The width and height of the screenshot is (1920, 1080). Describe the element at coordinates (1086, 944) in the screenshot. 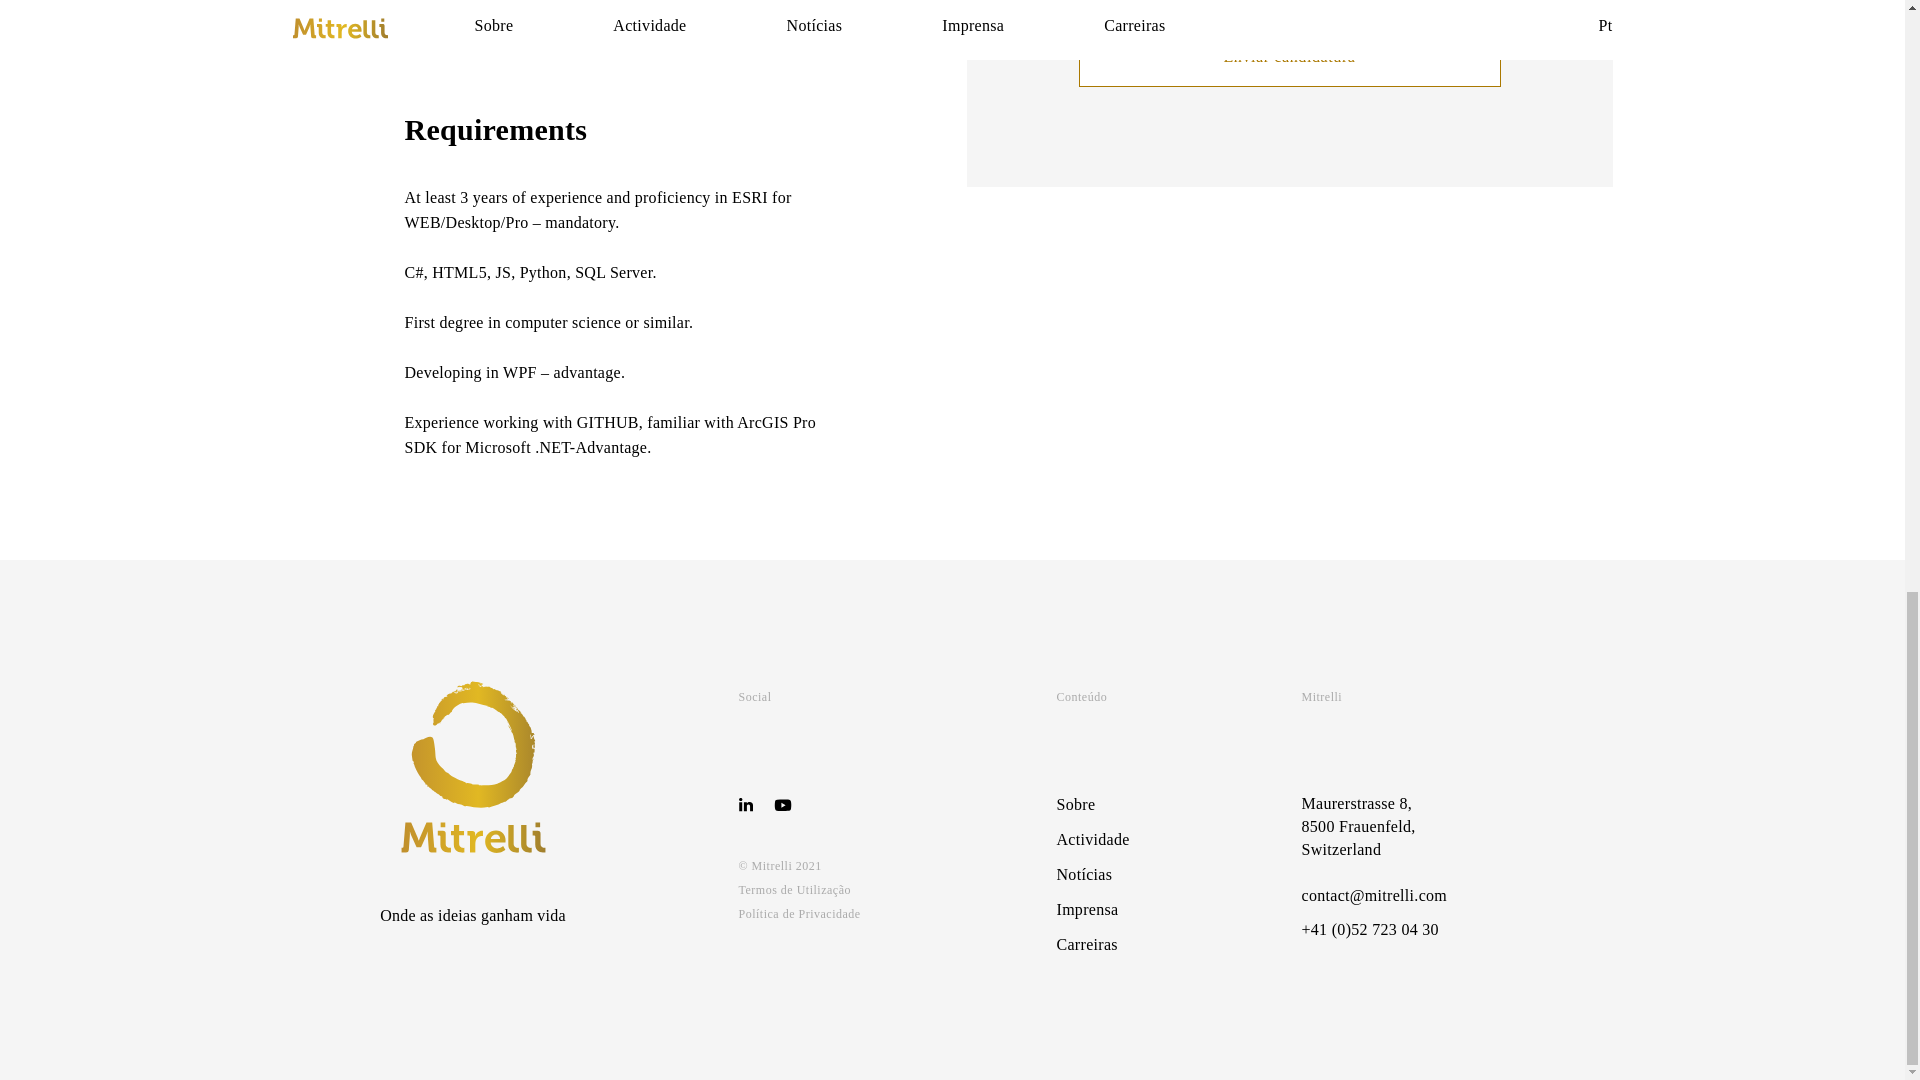

I see `Carreiras` at that location.